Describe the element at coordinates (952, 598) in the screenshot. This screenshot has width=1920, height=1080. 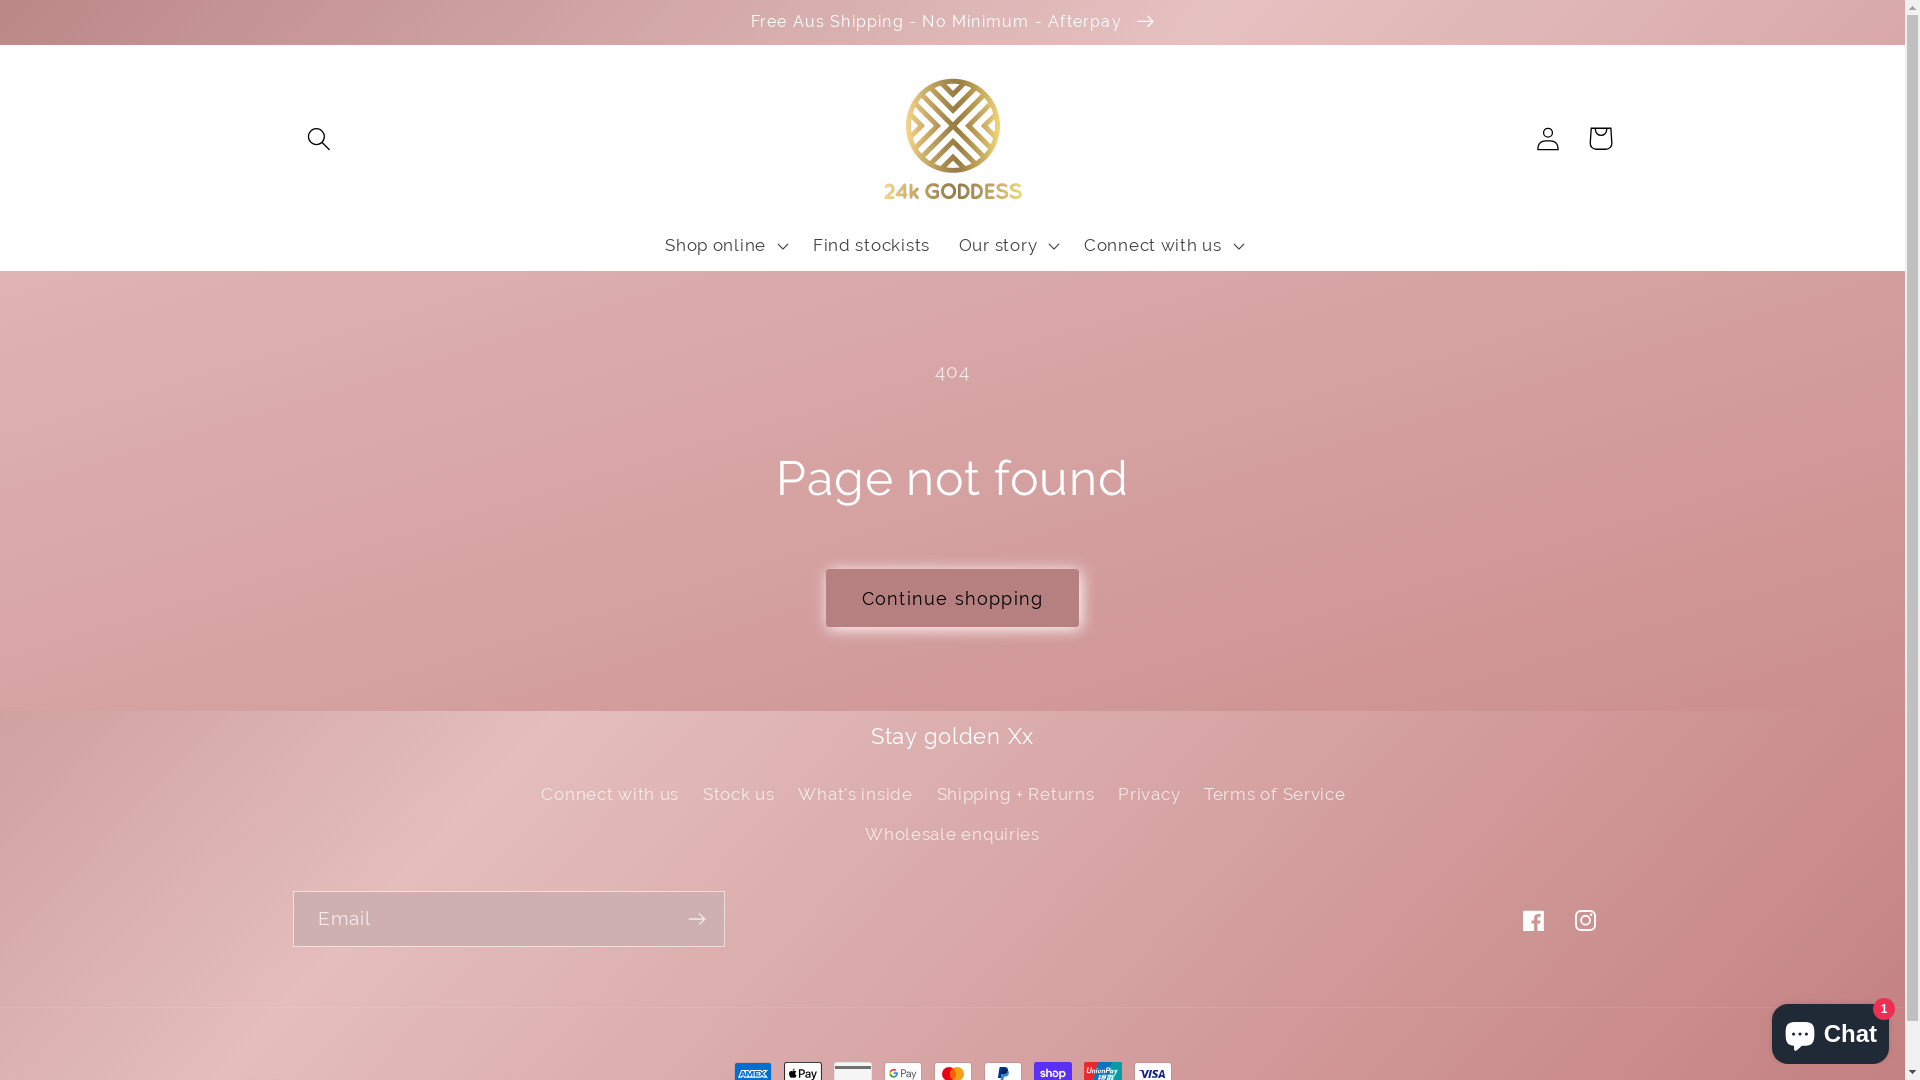
I see `Continue shopping` at that location.